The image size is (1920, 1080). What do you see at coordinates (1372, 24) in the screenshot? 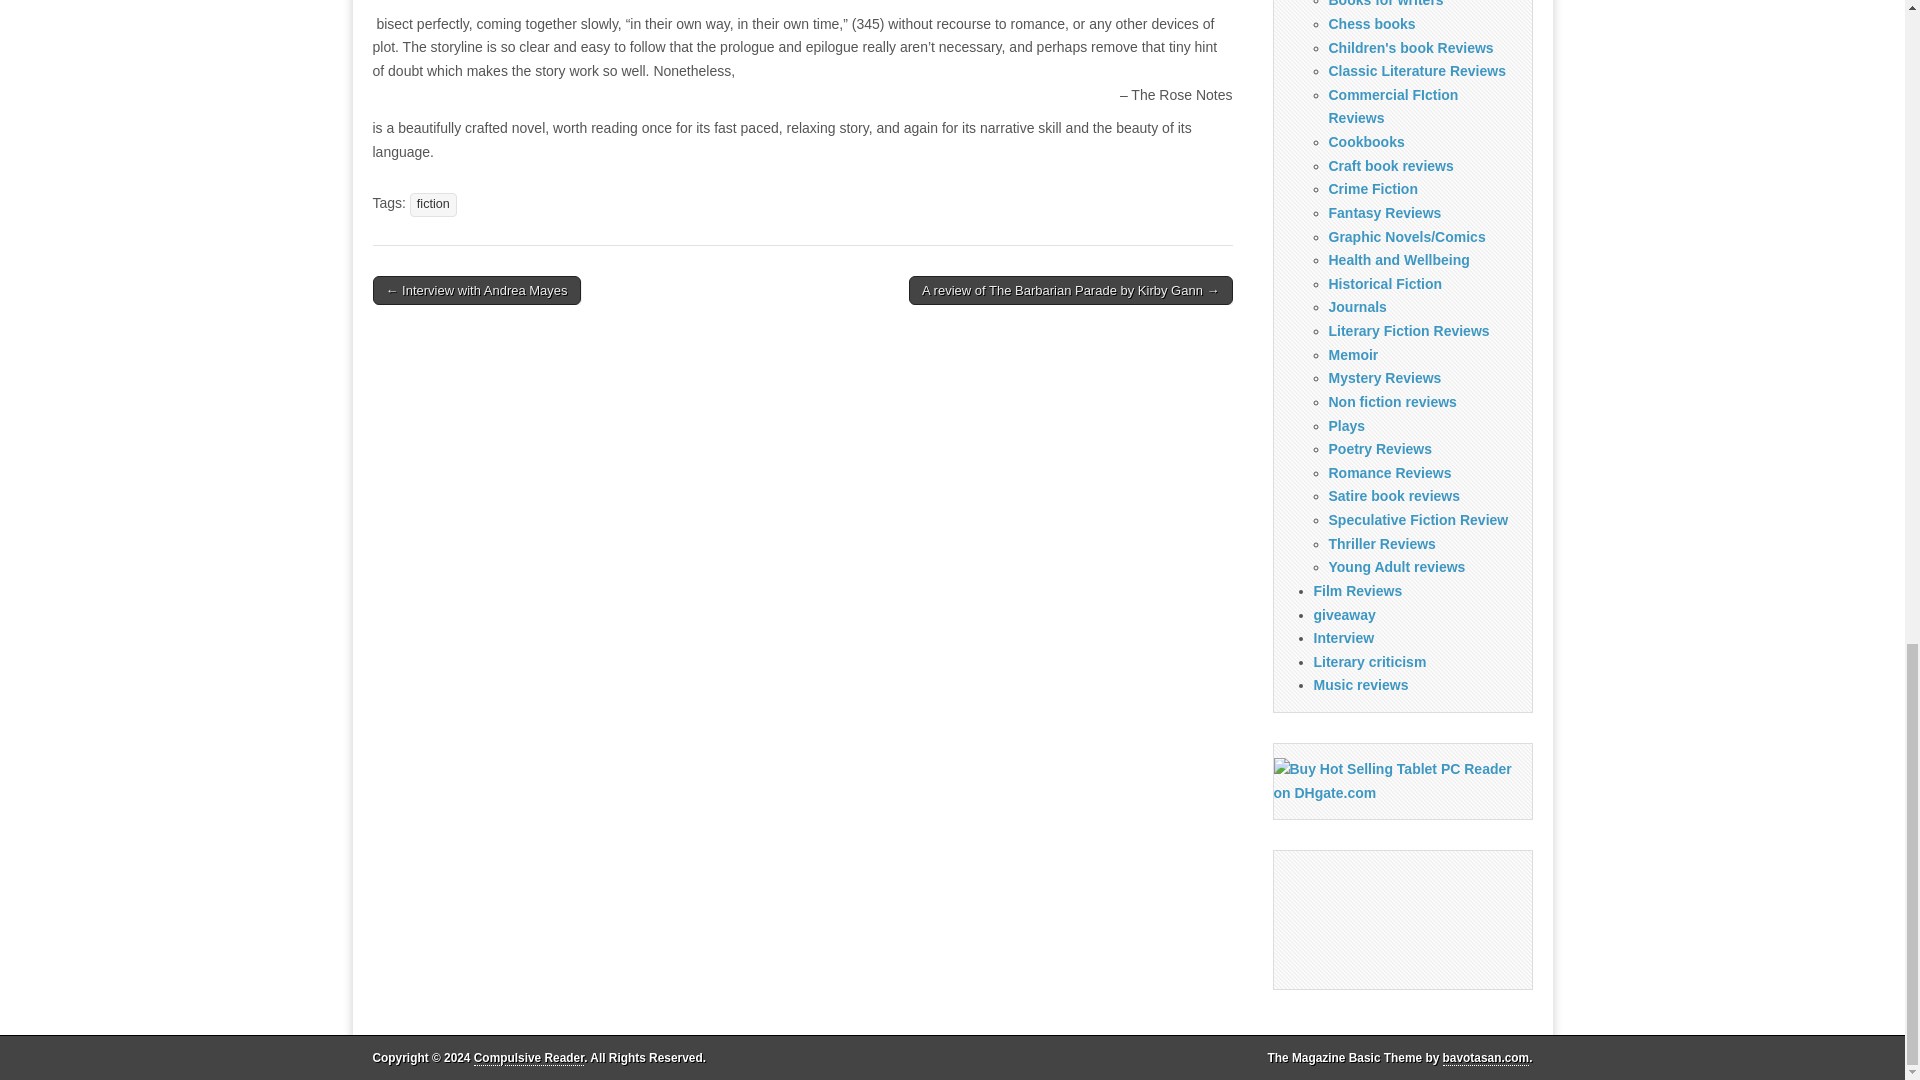
I see `Chess books` at bounding box center [1372, 24].